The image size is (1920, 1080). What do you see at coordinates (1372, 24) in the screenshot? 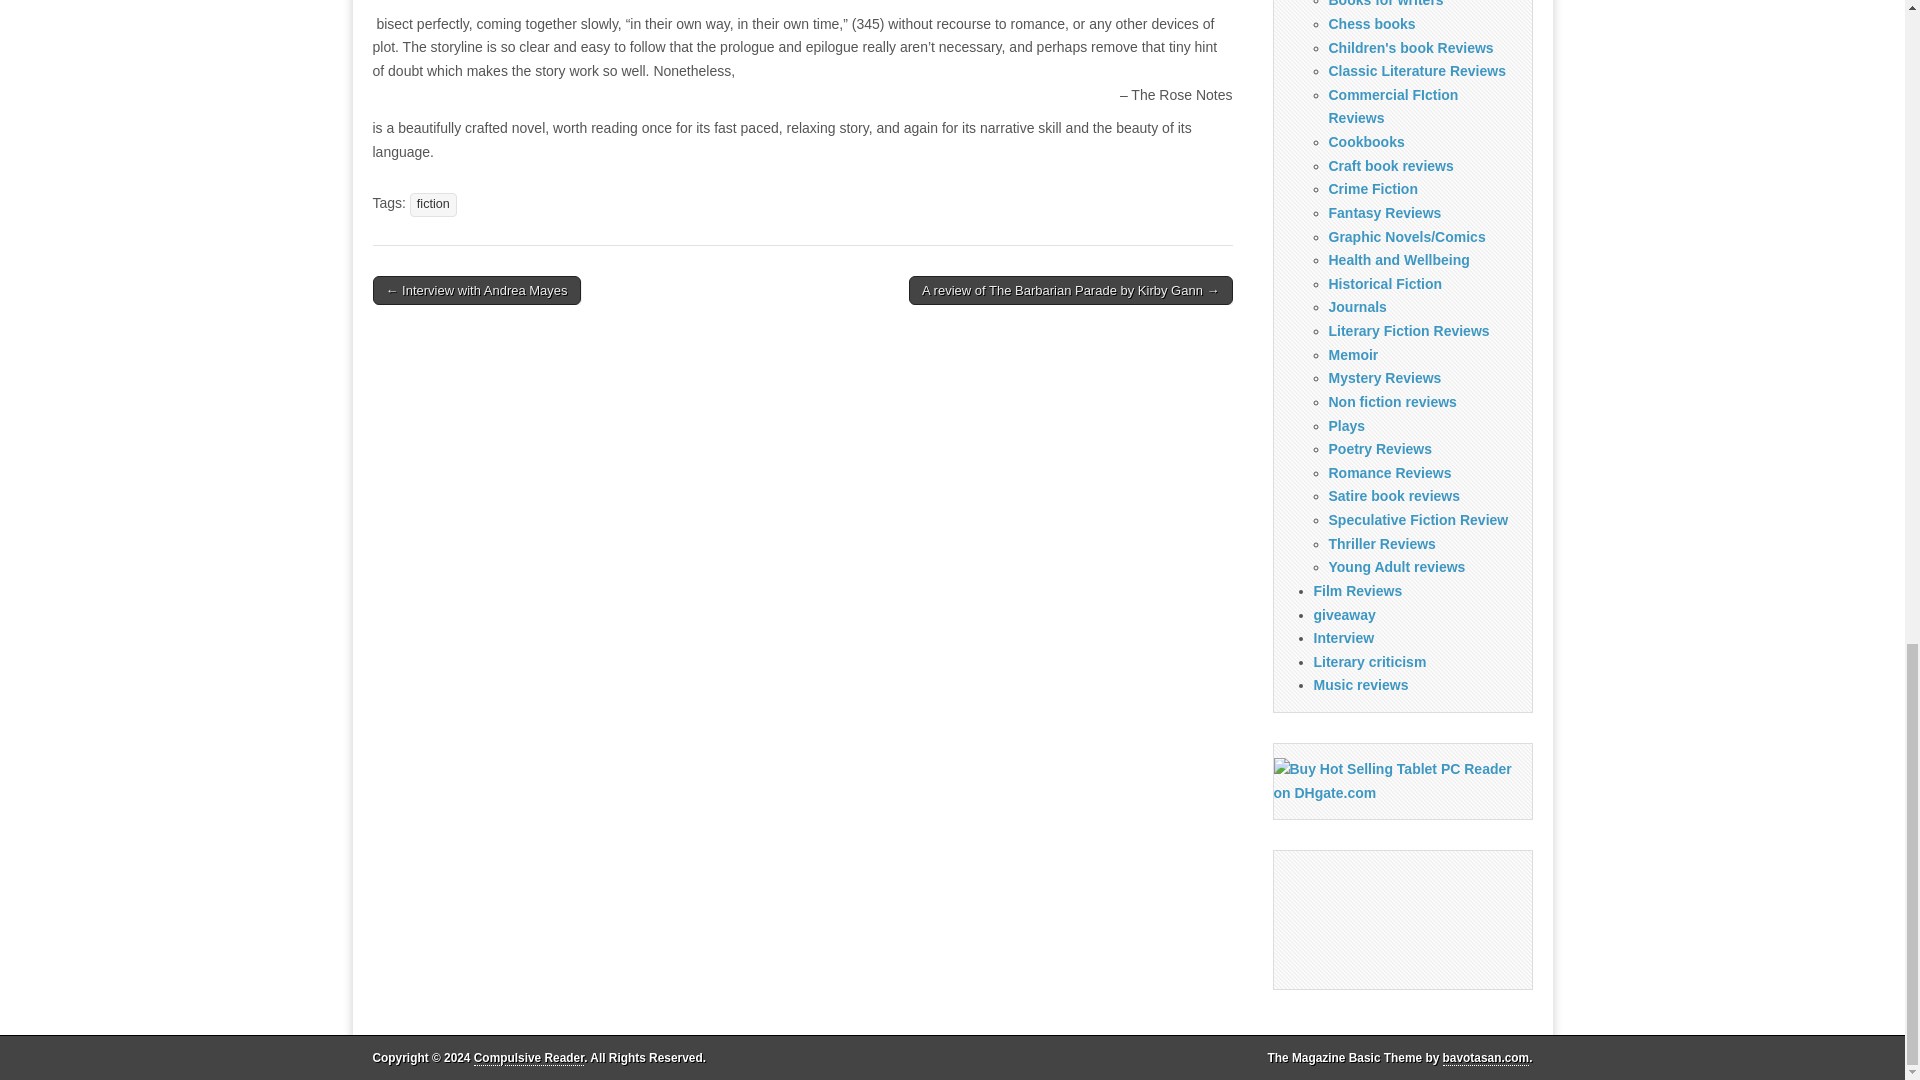
I see `Chess books` at bounding box center [1372, 24].